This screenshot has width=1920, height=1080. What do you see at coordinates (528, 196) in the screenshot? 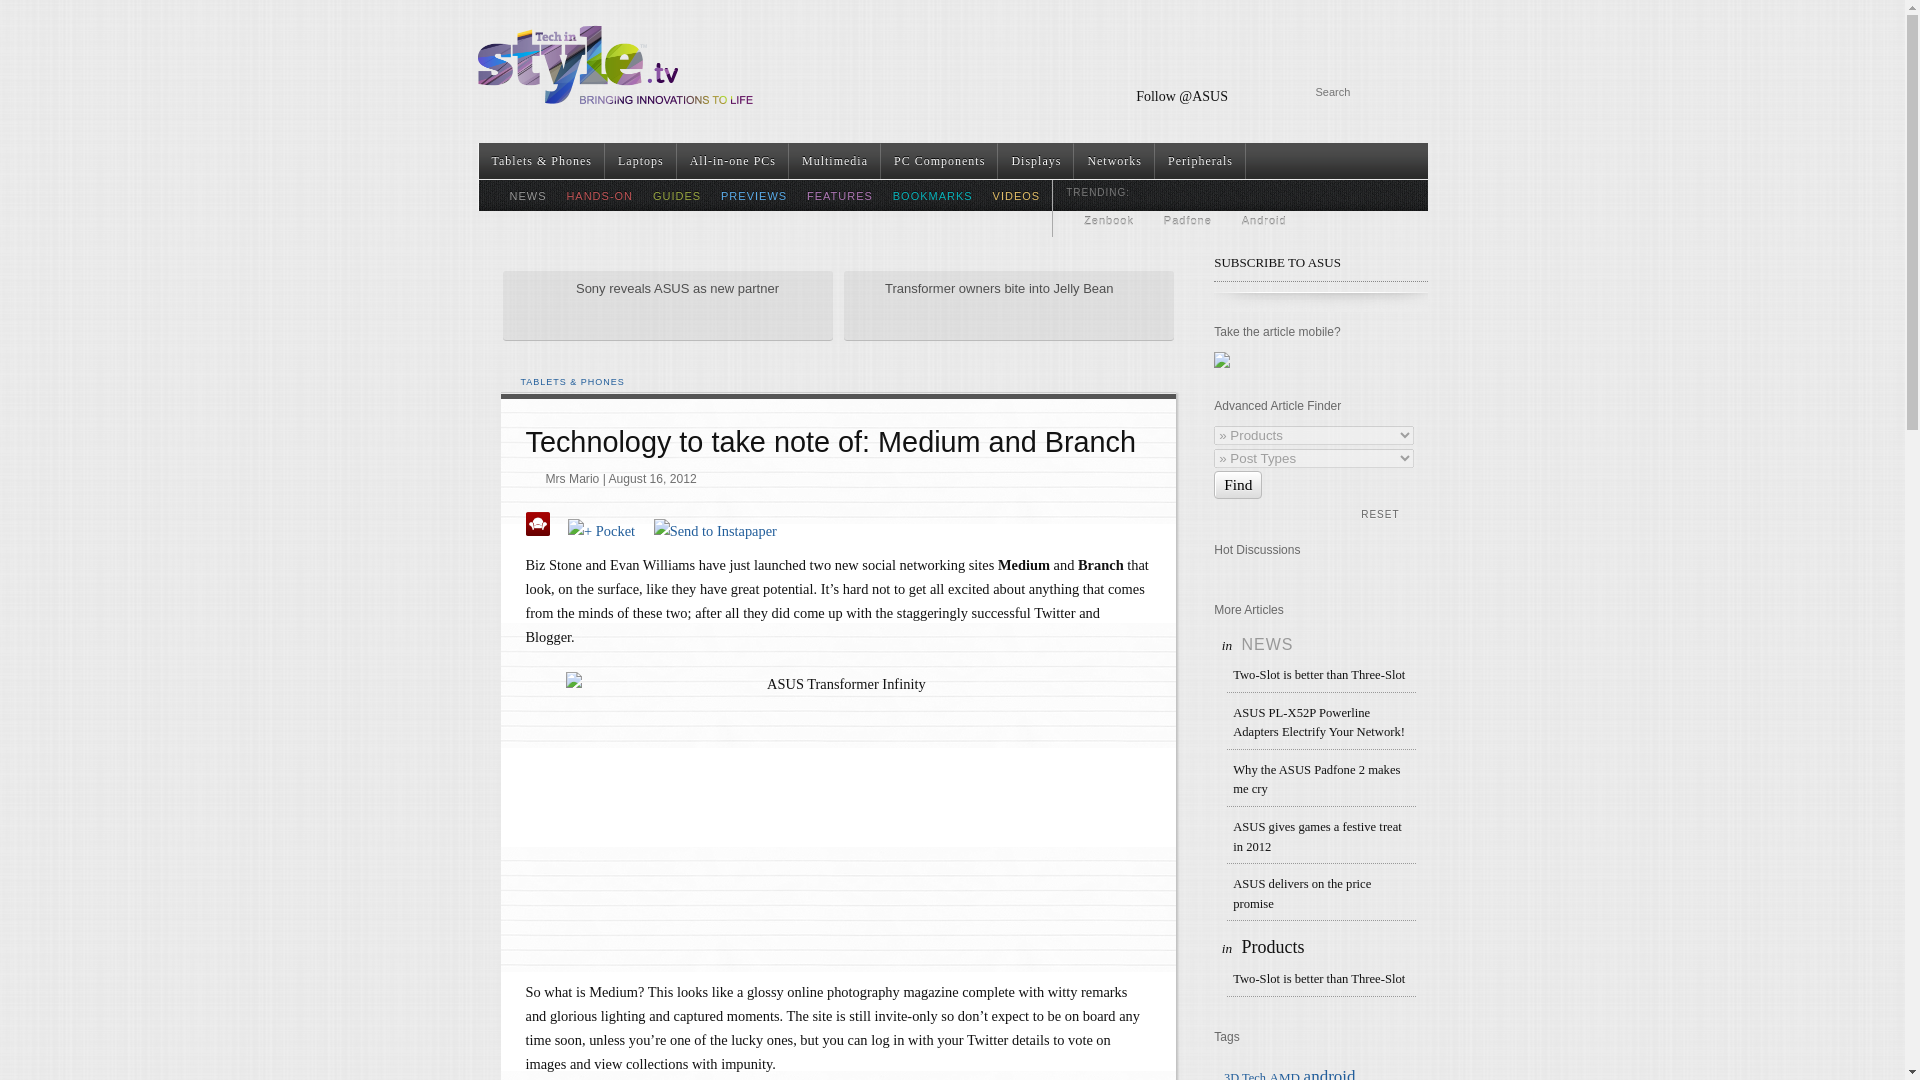
I see `NEWS` at bounding box center [528, 196].